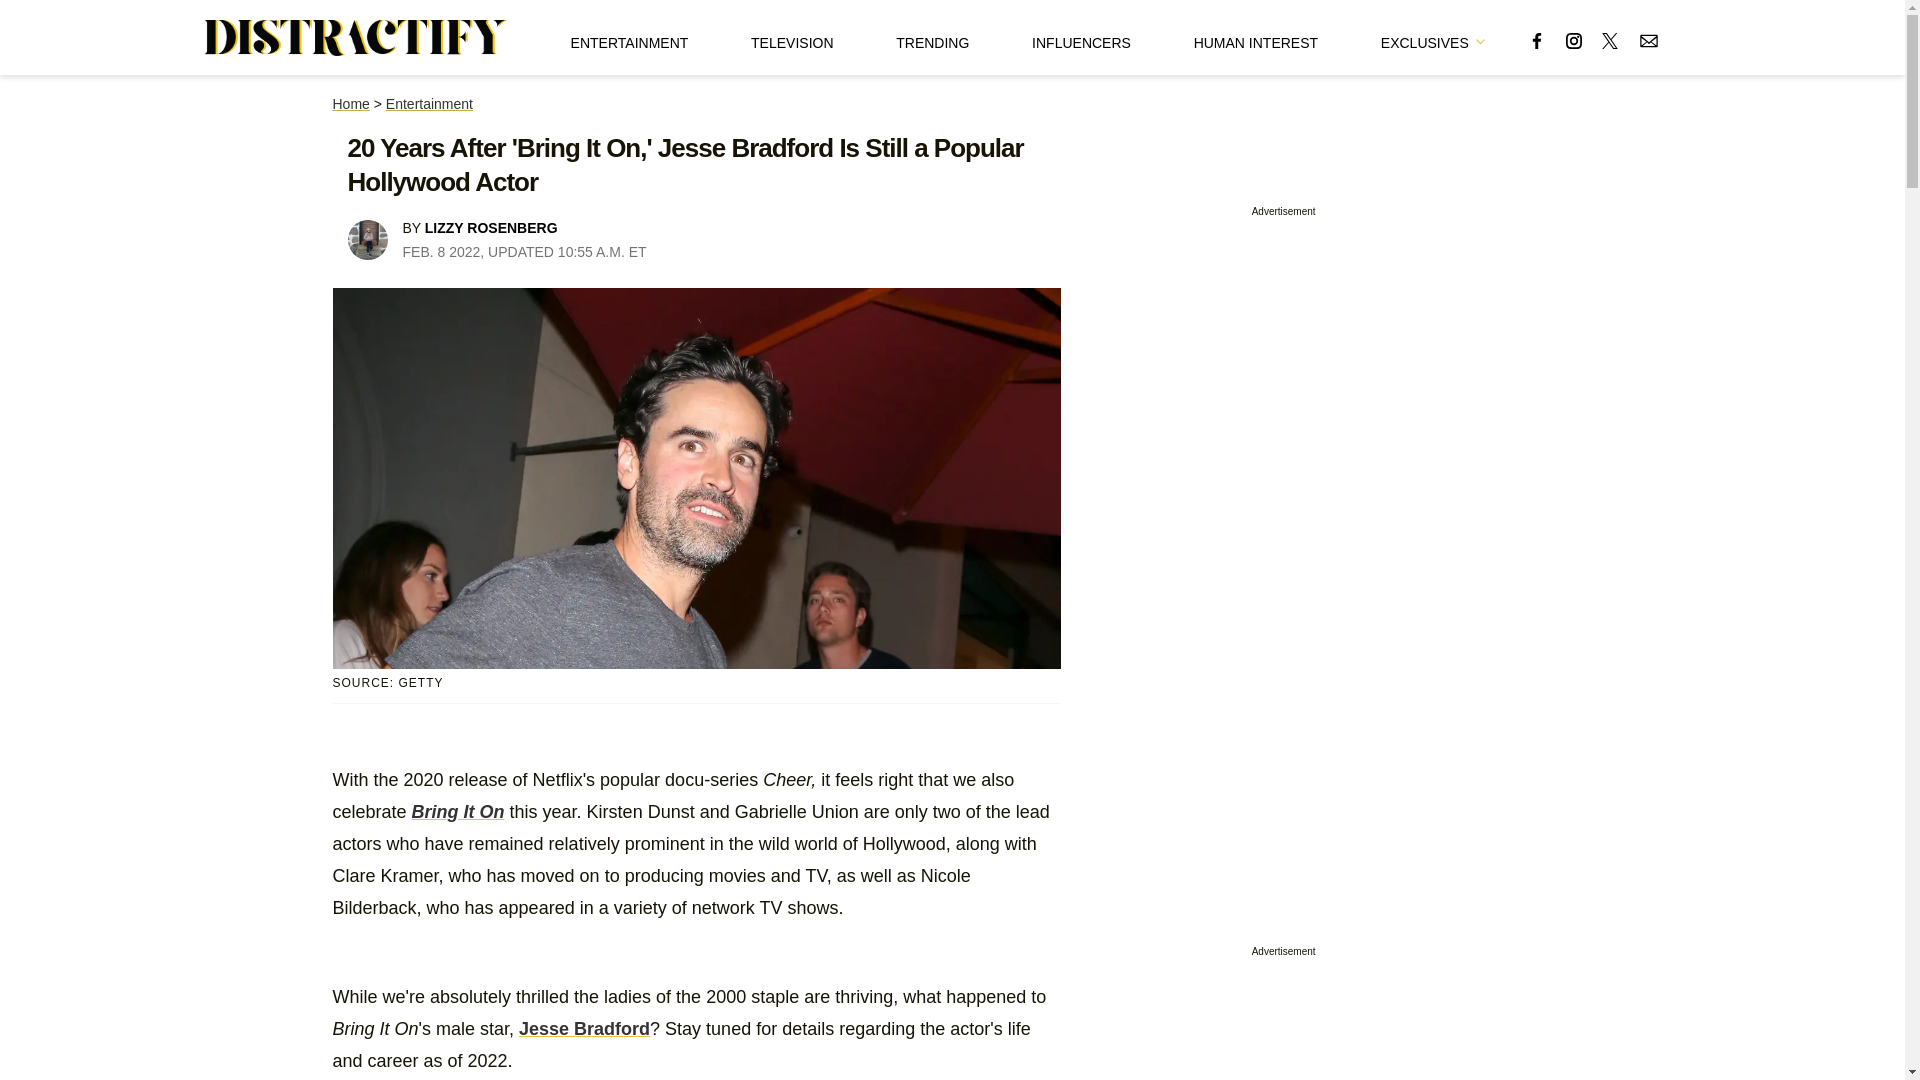  What do you see at coordinates (458, 812) in the screenshot?
I see `Bring It On` at bounding box center [458, 812].